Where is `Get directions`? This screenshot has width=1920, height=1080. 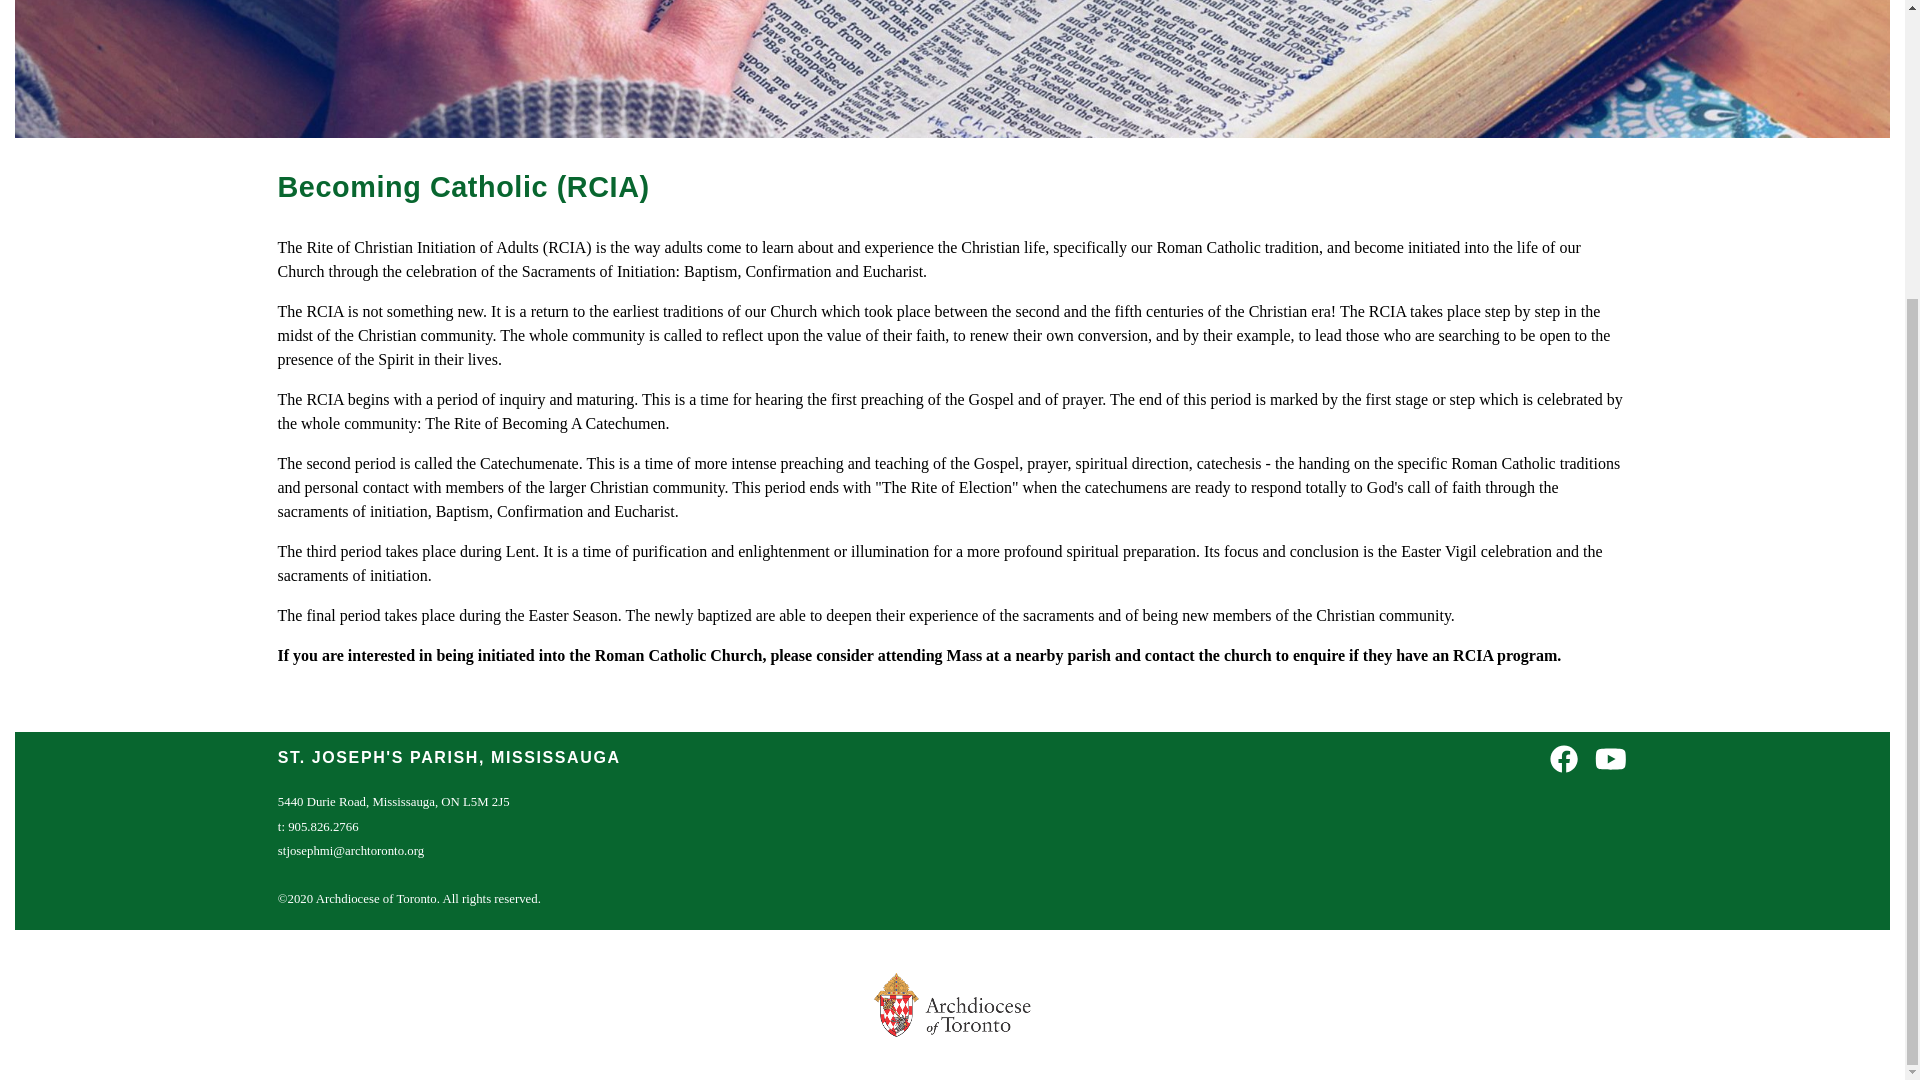
Get directions is located at coordinates (394, 801).